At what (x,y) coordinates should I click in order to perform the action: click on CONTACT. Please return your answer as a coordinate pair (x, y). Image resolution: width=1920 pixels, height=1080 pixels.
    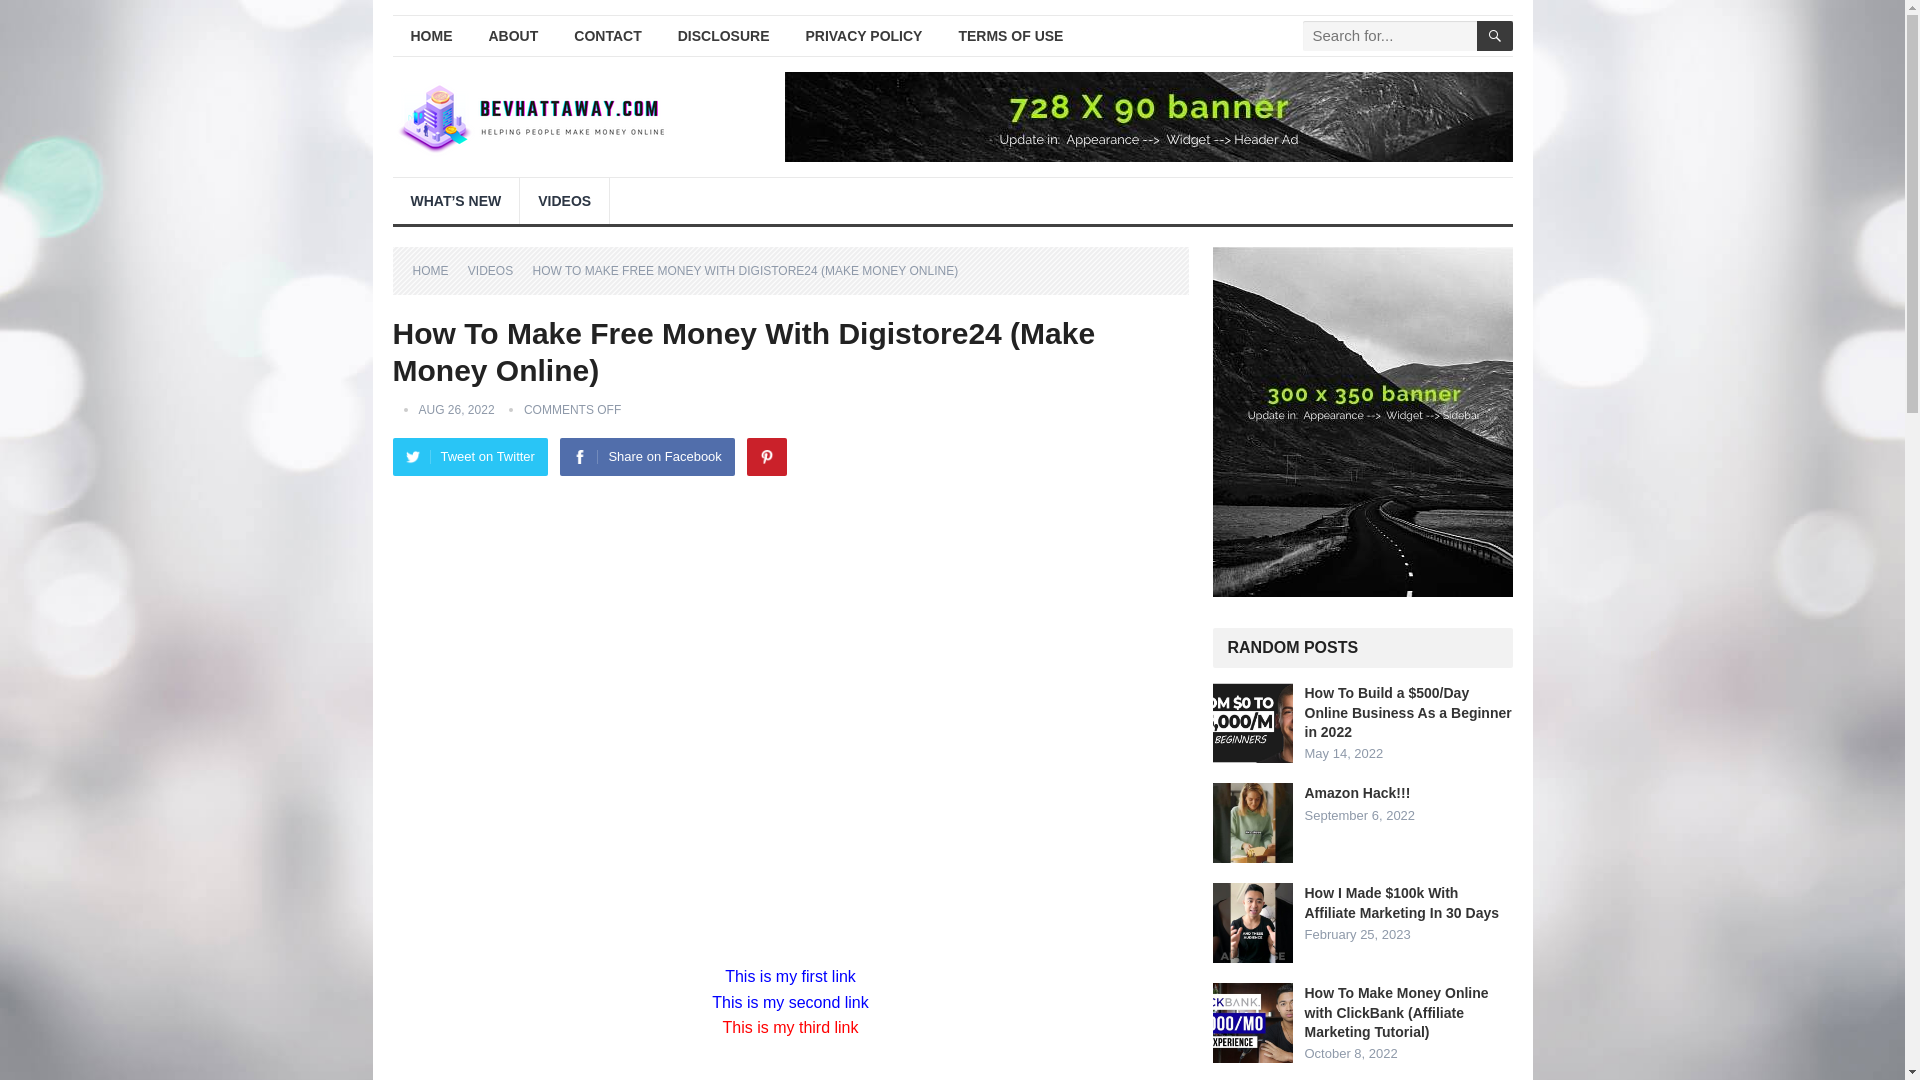
    Looking at the image, I should click on (607, 36).